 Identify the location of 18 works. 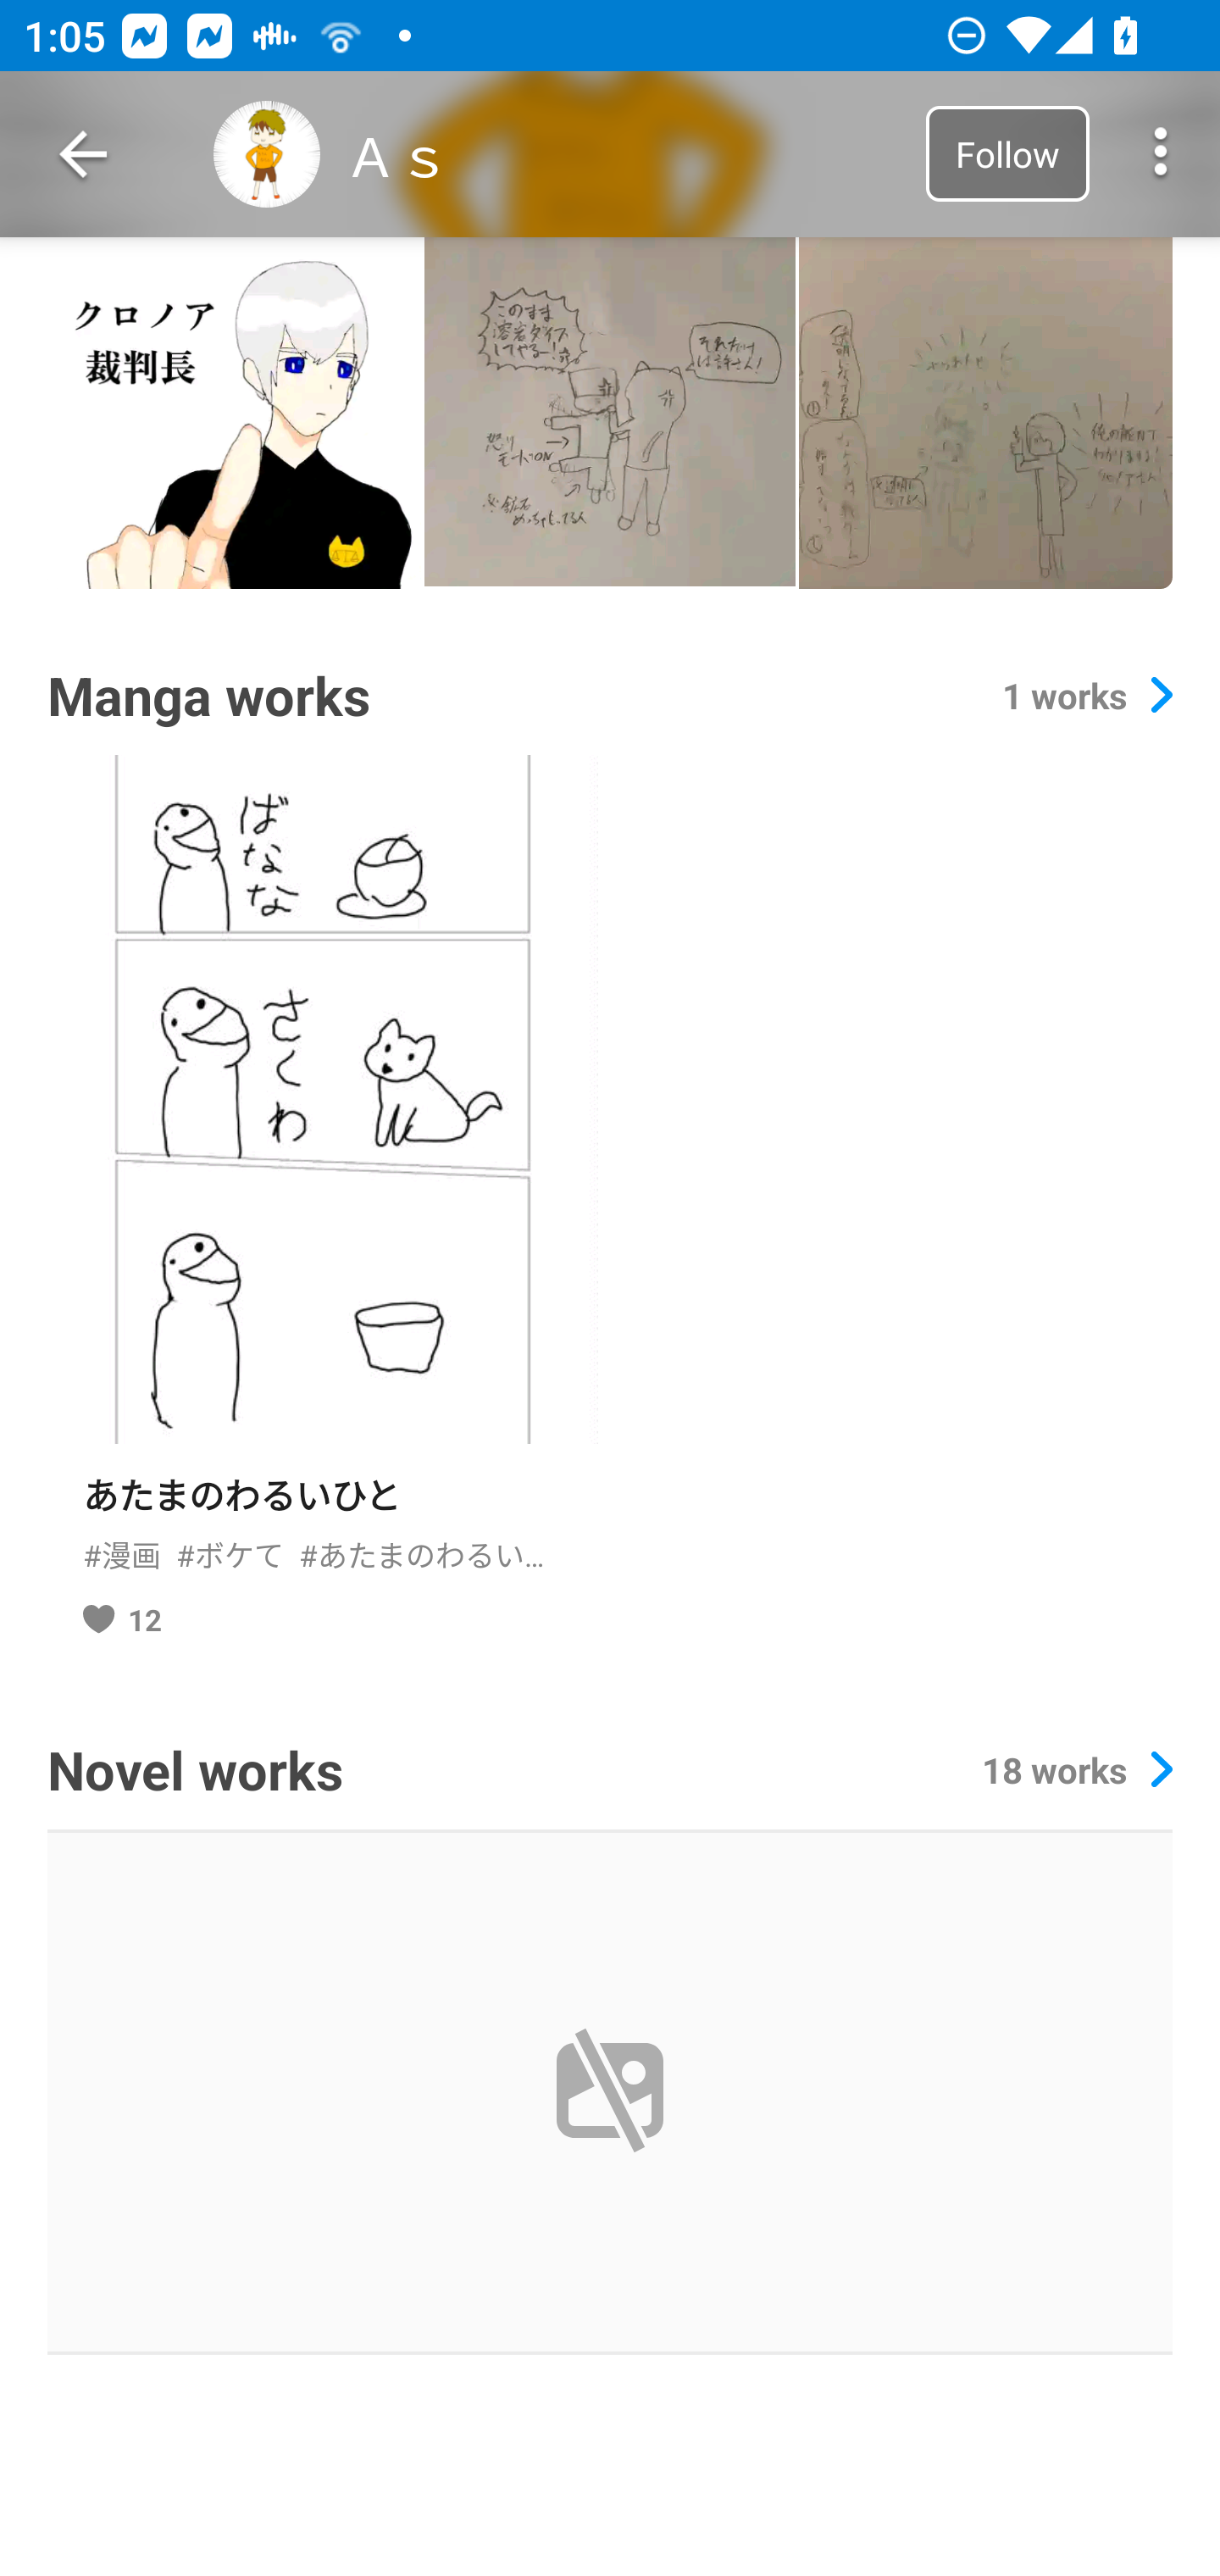
(1077, 1769).